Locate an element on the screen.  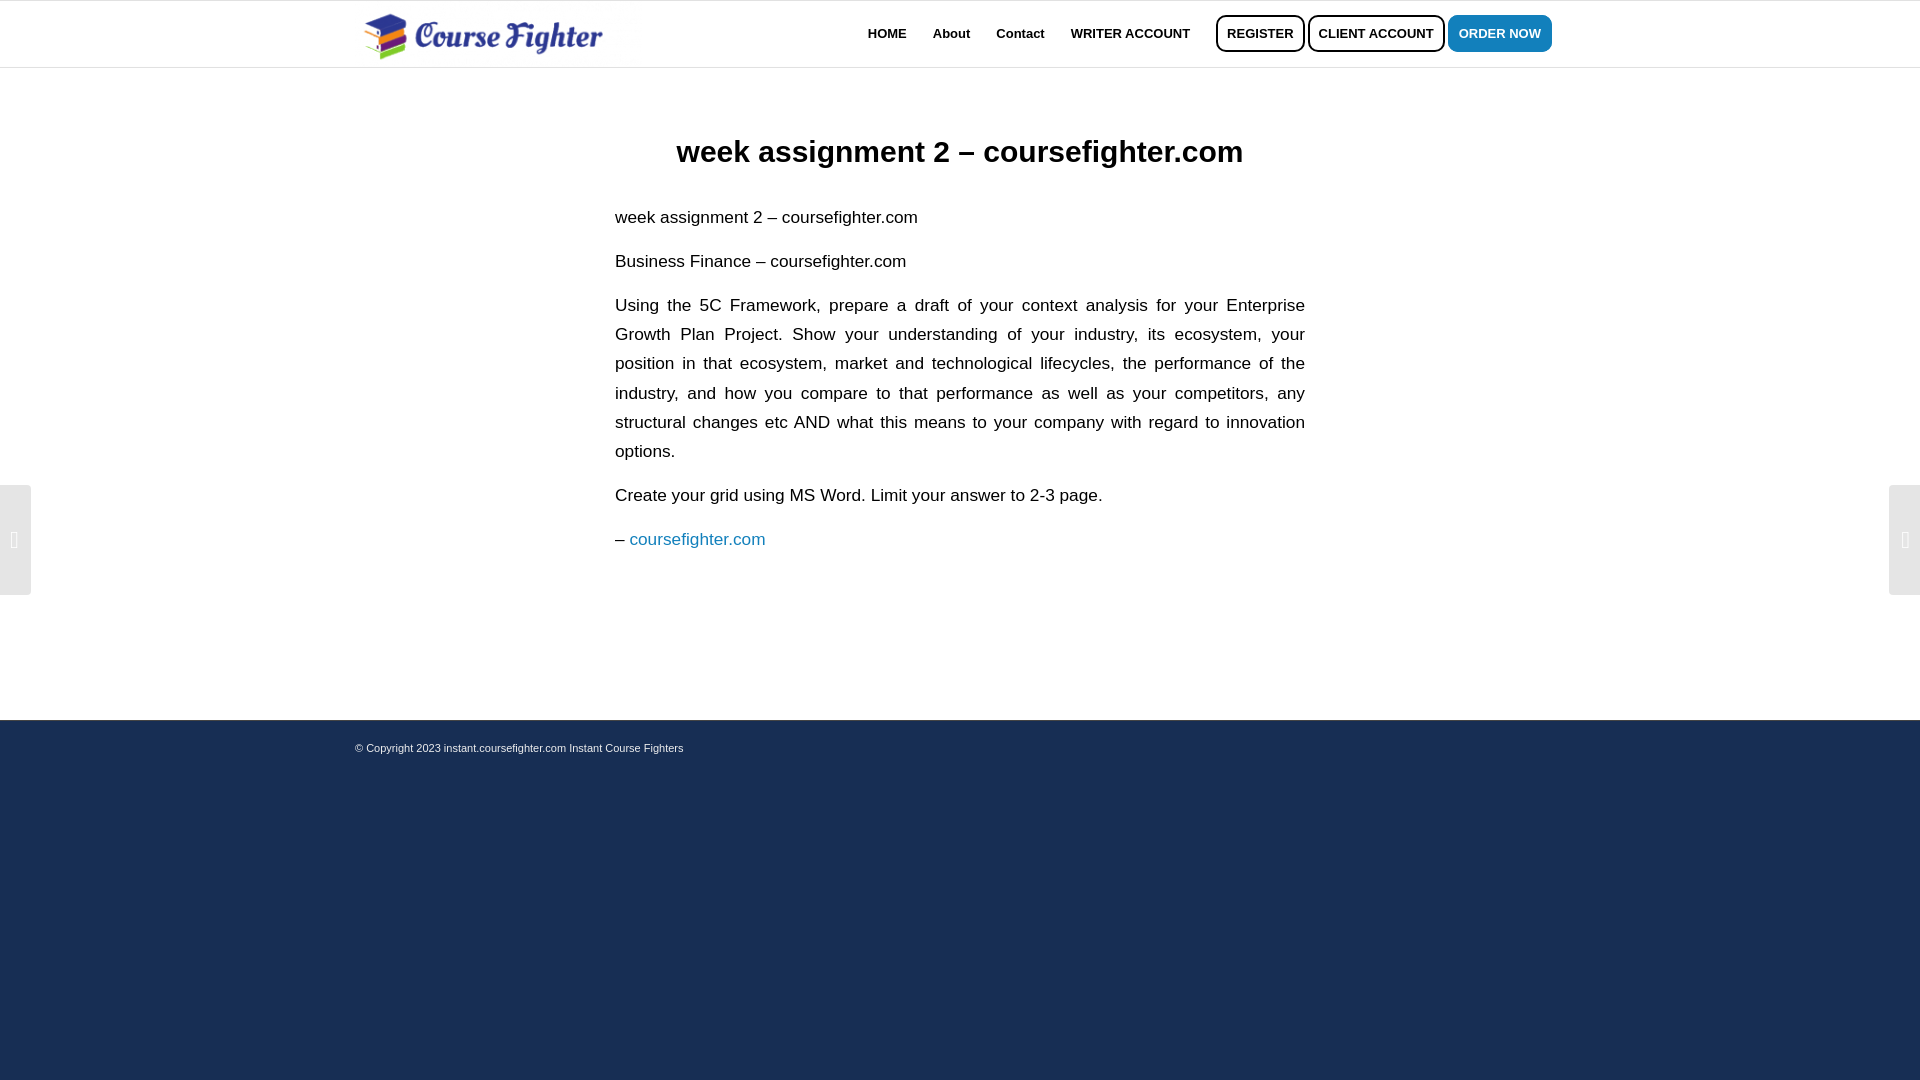
About is located at coordinates (951, 34).